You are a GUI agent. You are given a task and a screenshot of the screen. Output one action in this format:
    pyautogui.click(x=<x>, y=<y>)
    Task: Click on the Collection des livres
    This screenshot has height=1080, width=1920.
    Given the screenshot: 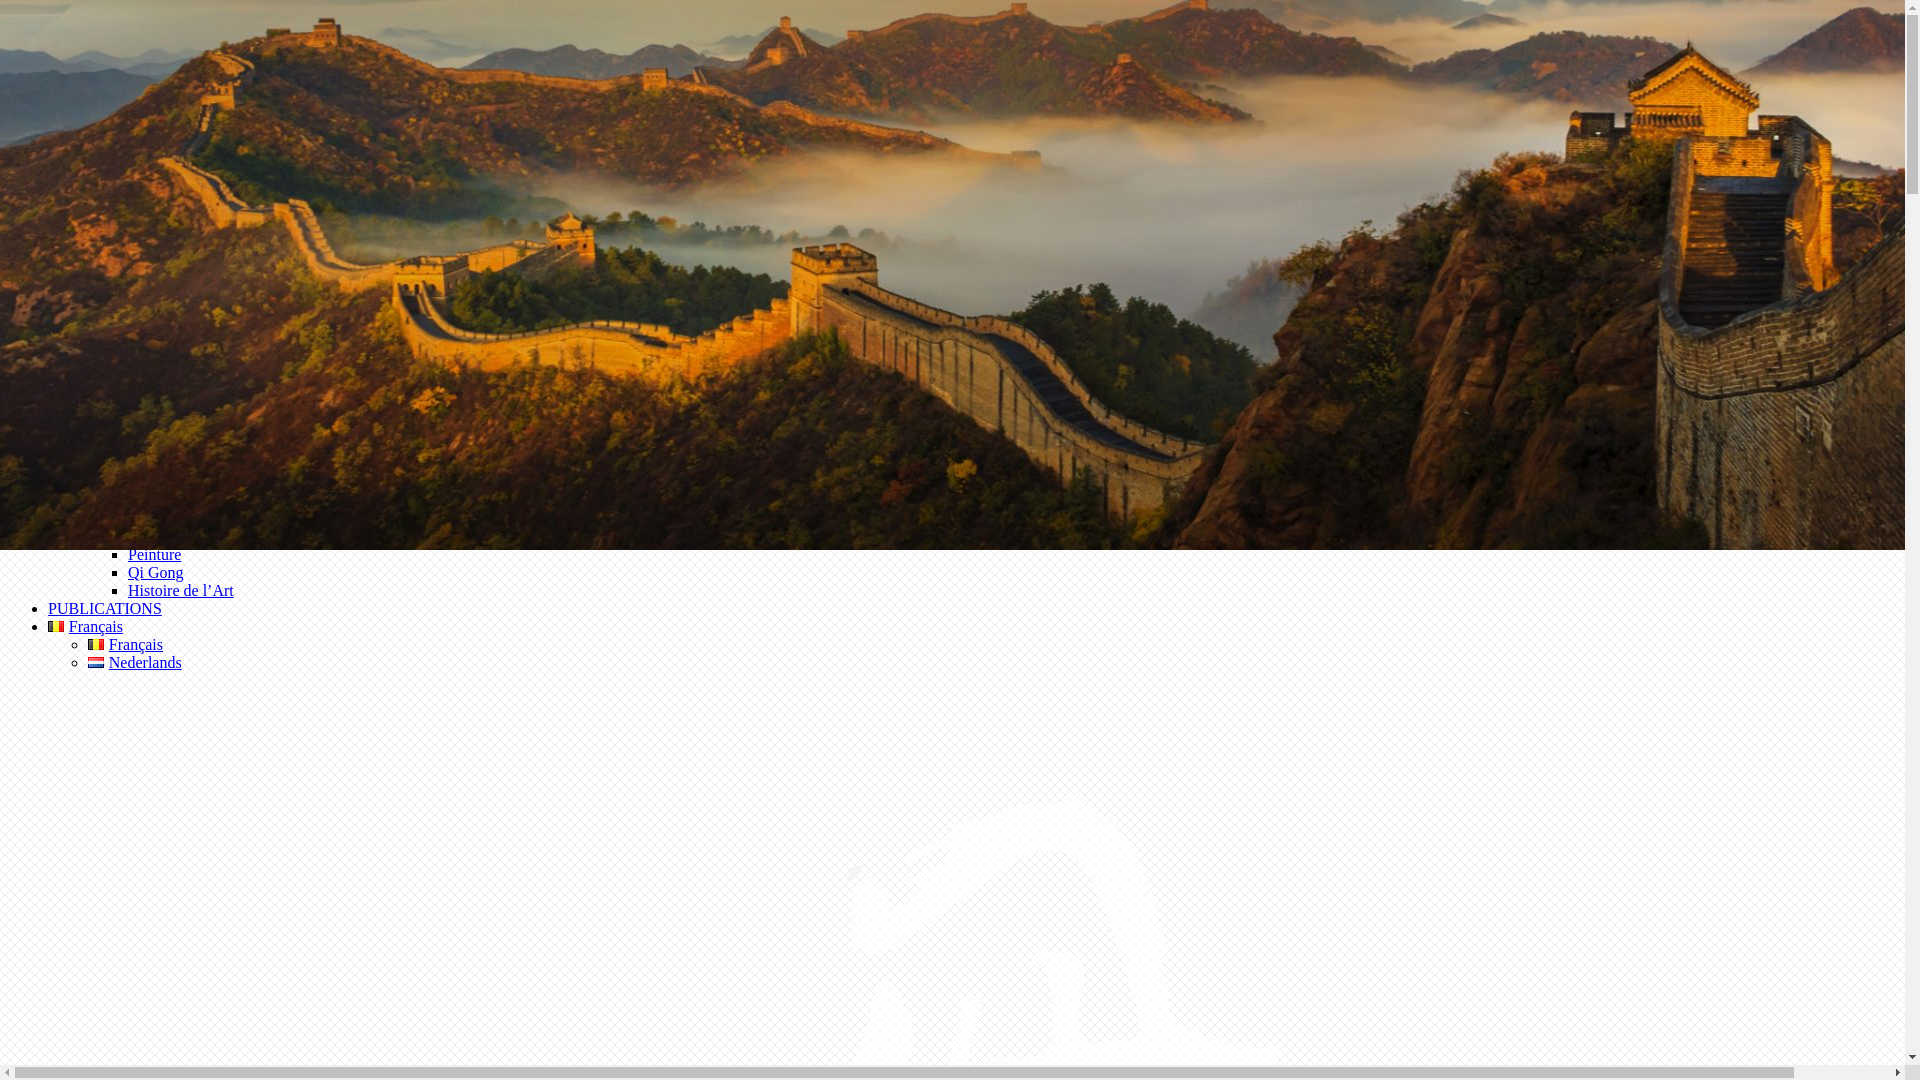 What is the action you would take?
    pyautogui.click(x=154, y=266)
    